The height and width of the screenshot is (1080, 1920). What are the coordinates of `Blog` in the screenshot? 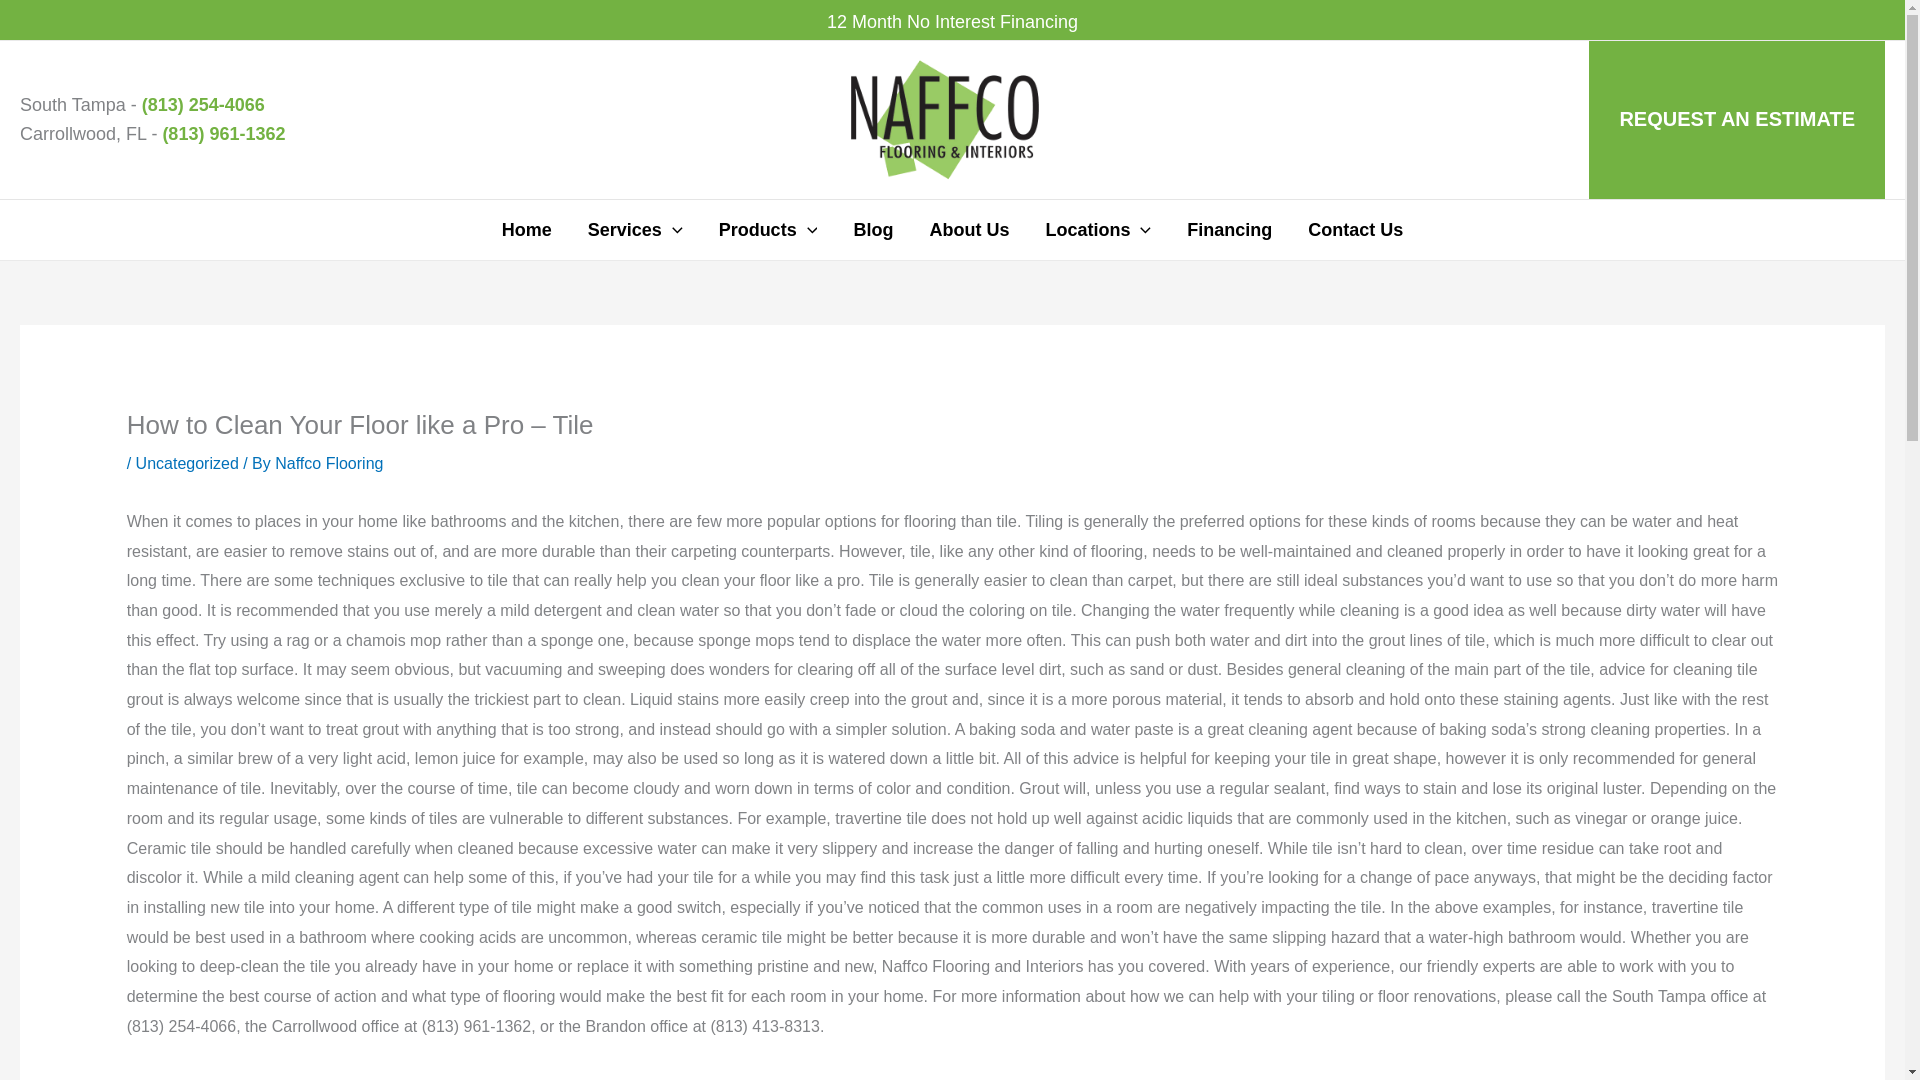 It's located at (872, 230).